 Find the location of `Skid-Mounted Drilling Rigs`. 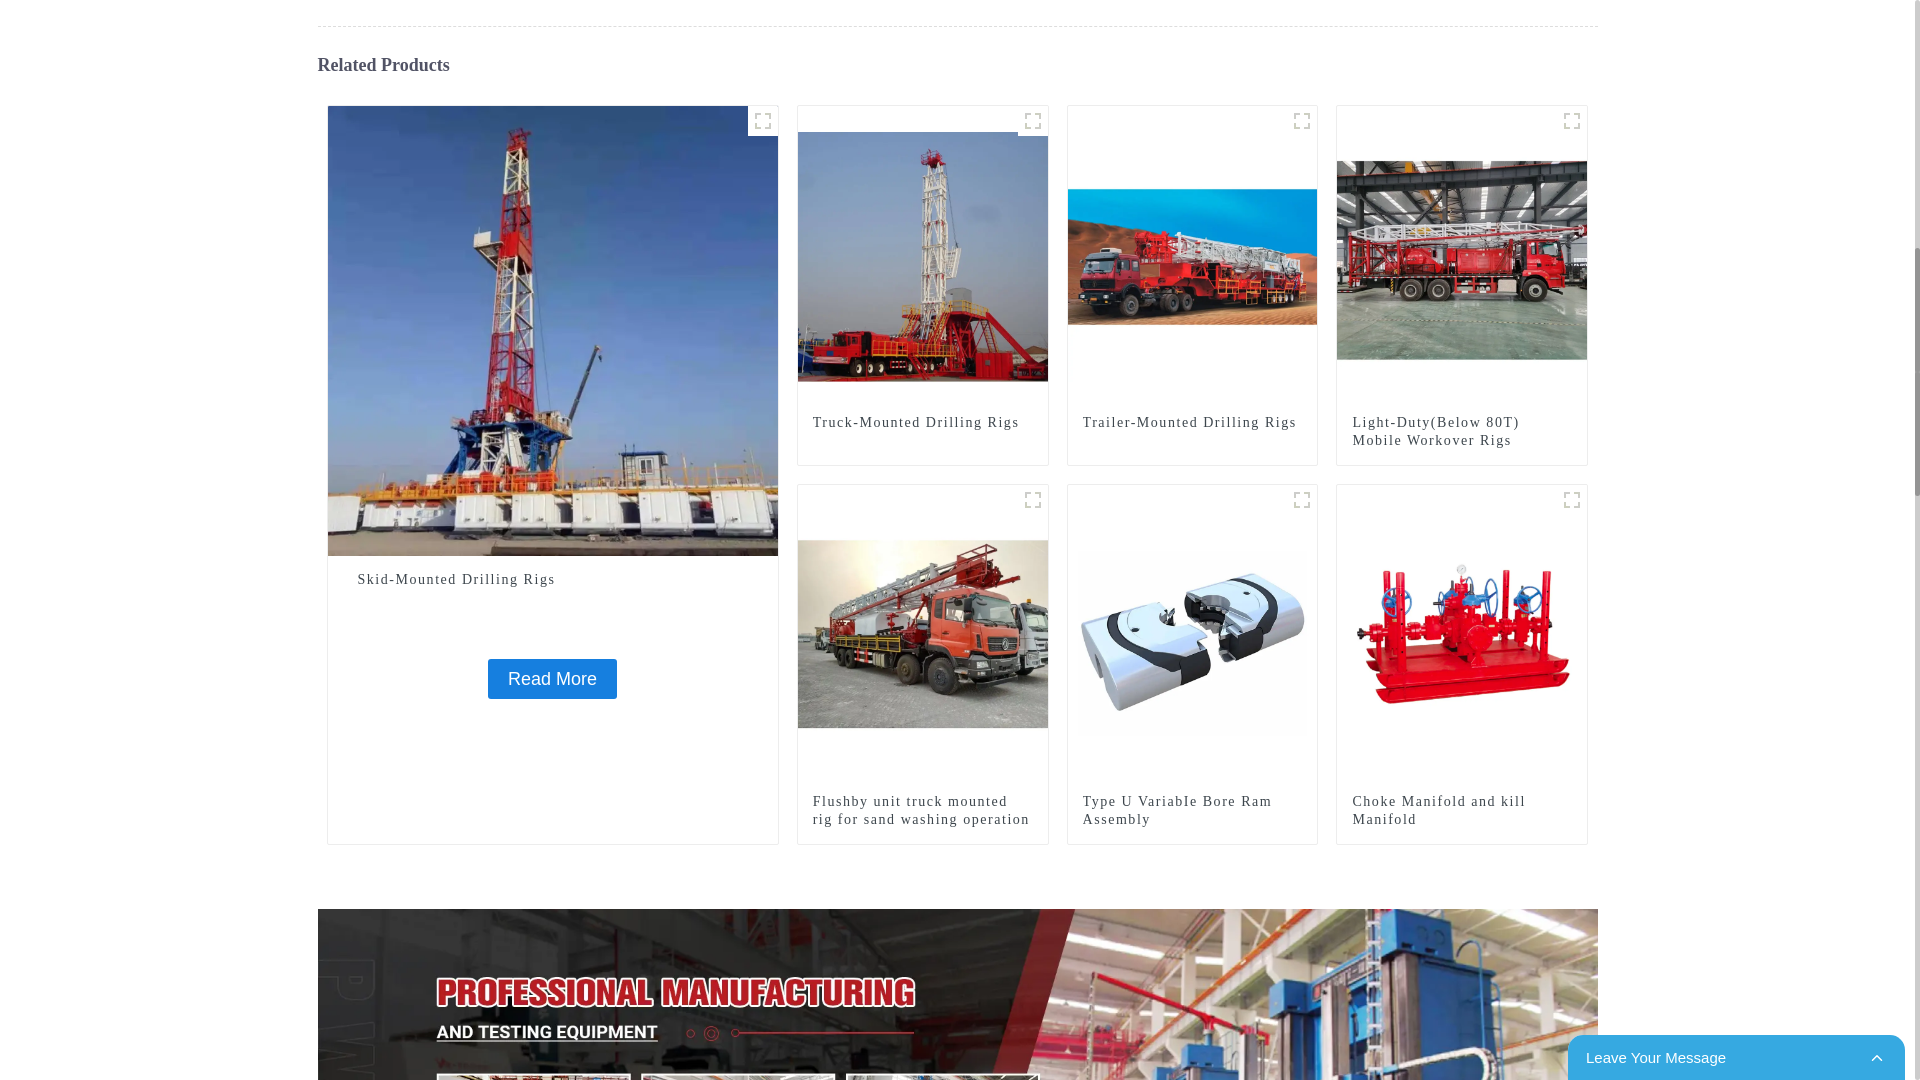

Skid-Mounted Drilling Rigs is located at coordinates (552, 580).